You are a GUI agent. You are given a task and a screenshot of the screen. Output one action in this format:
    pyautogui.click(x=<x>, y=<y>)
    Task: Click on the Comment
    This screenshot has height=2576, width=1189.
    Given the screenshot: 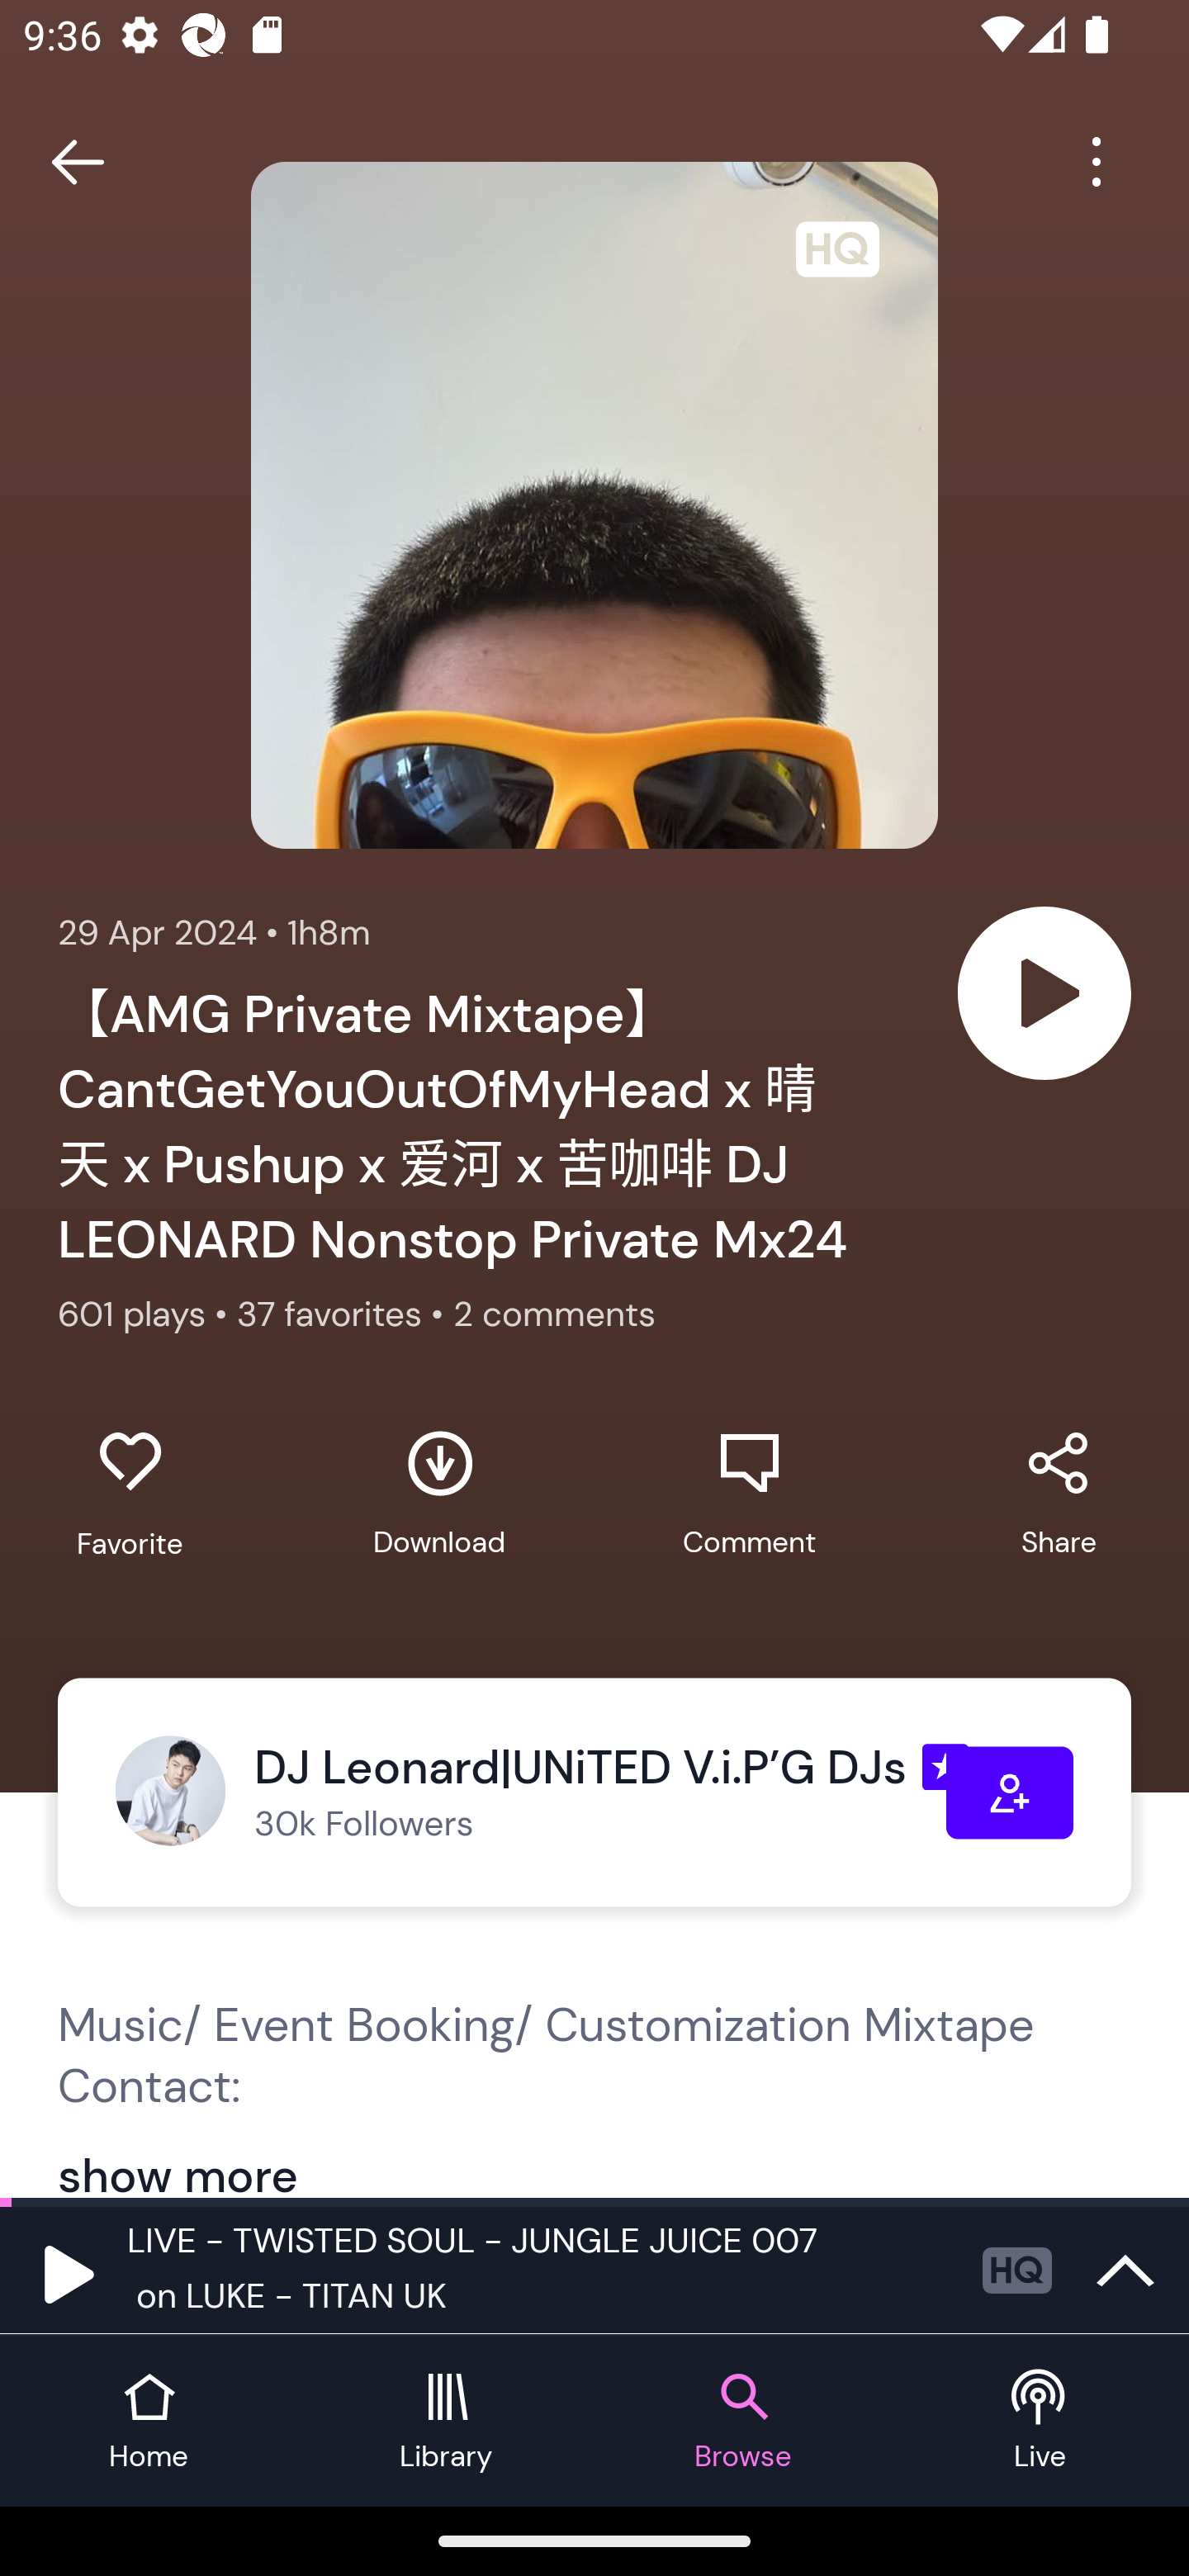 What is the action you would take?
    pyautogui.click(x=749, y=1494)
    